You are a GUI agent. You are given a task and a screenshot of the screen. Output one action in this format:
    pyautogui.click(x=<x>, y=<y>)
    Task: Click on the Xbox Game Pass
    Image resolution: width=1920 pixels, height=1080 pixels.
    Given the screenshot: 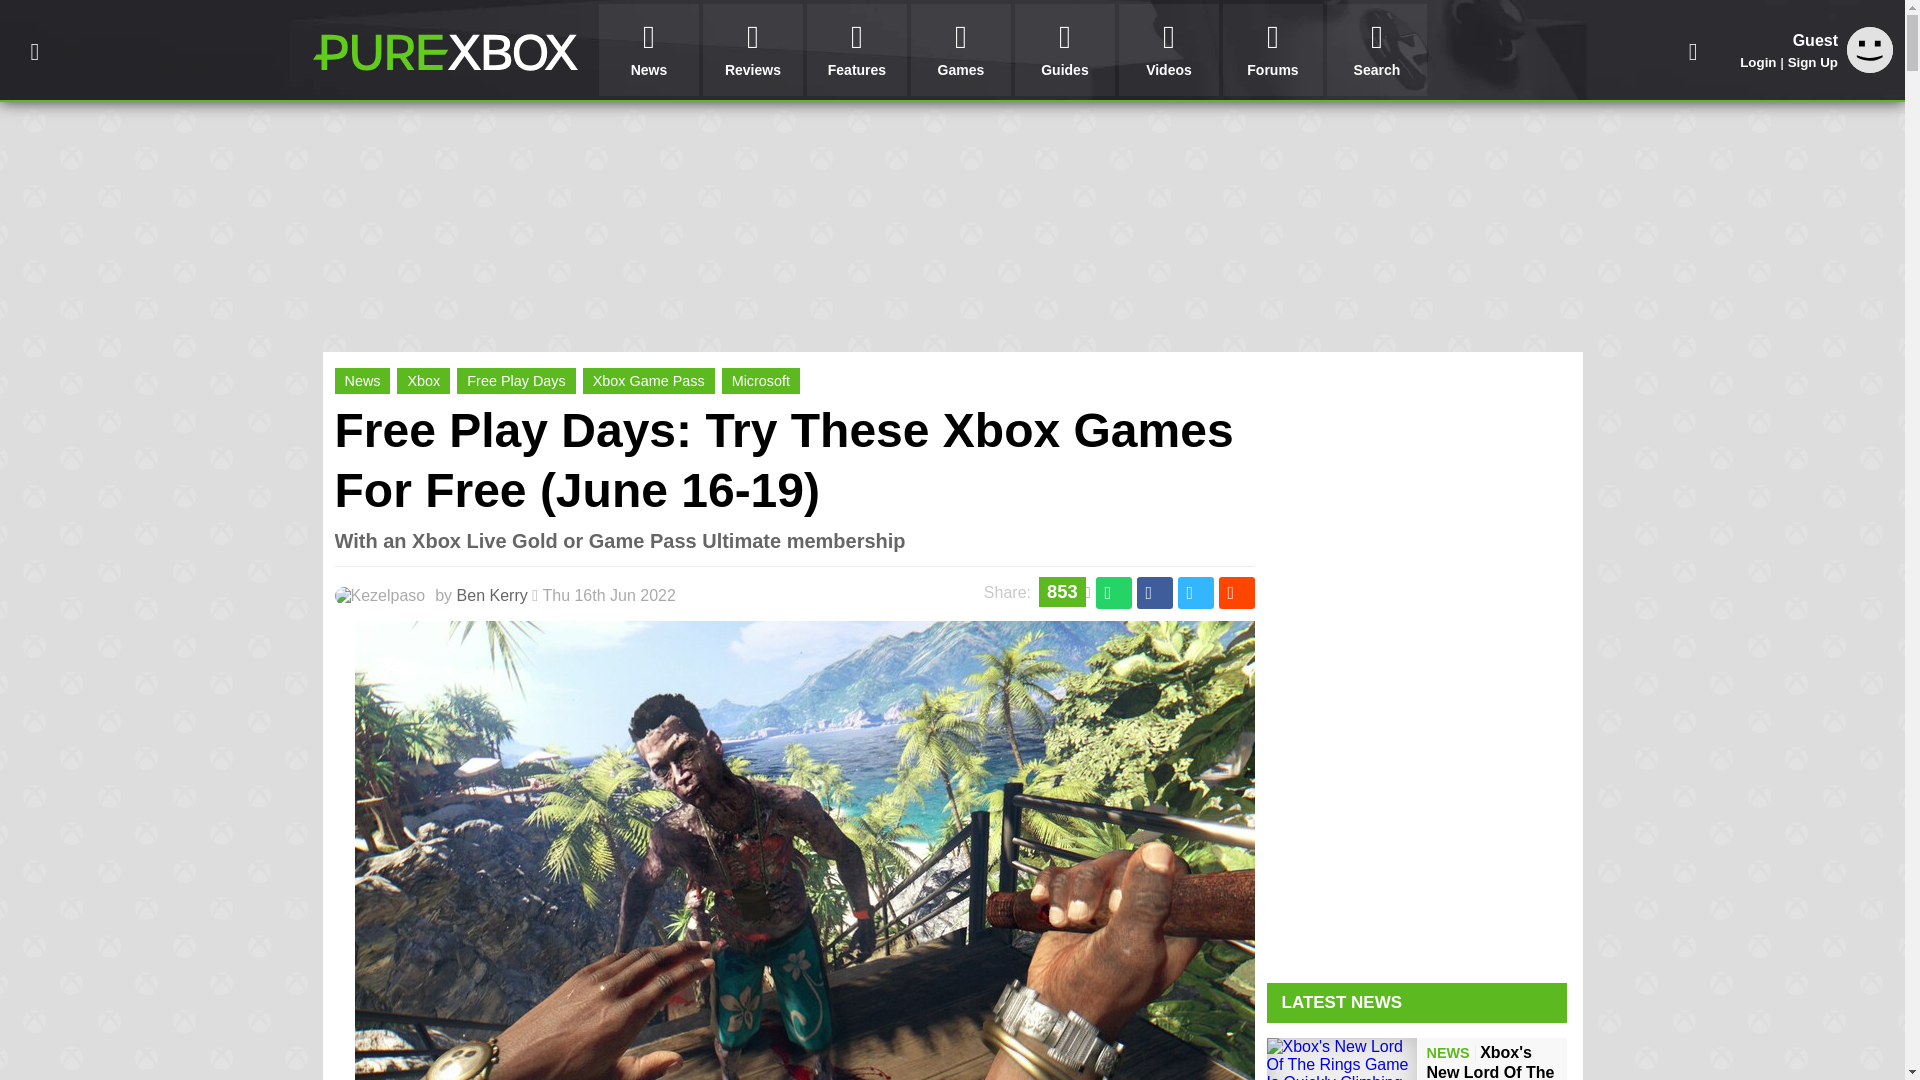 What is the action you would take?
    pyautogui.click(x=648, y=381)
    